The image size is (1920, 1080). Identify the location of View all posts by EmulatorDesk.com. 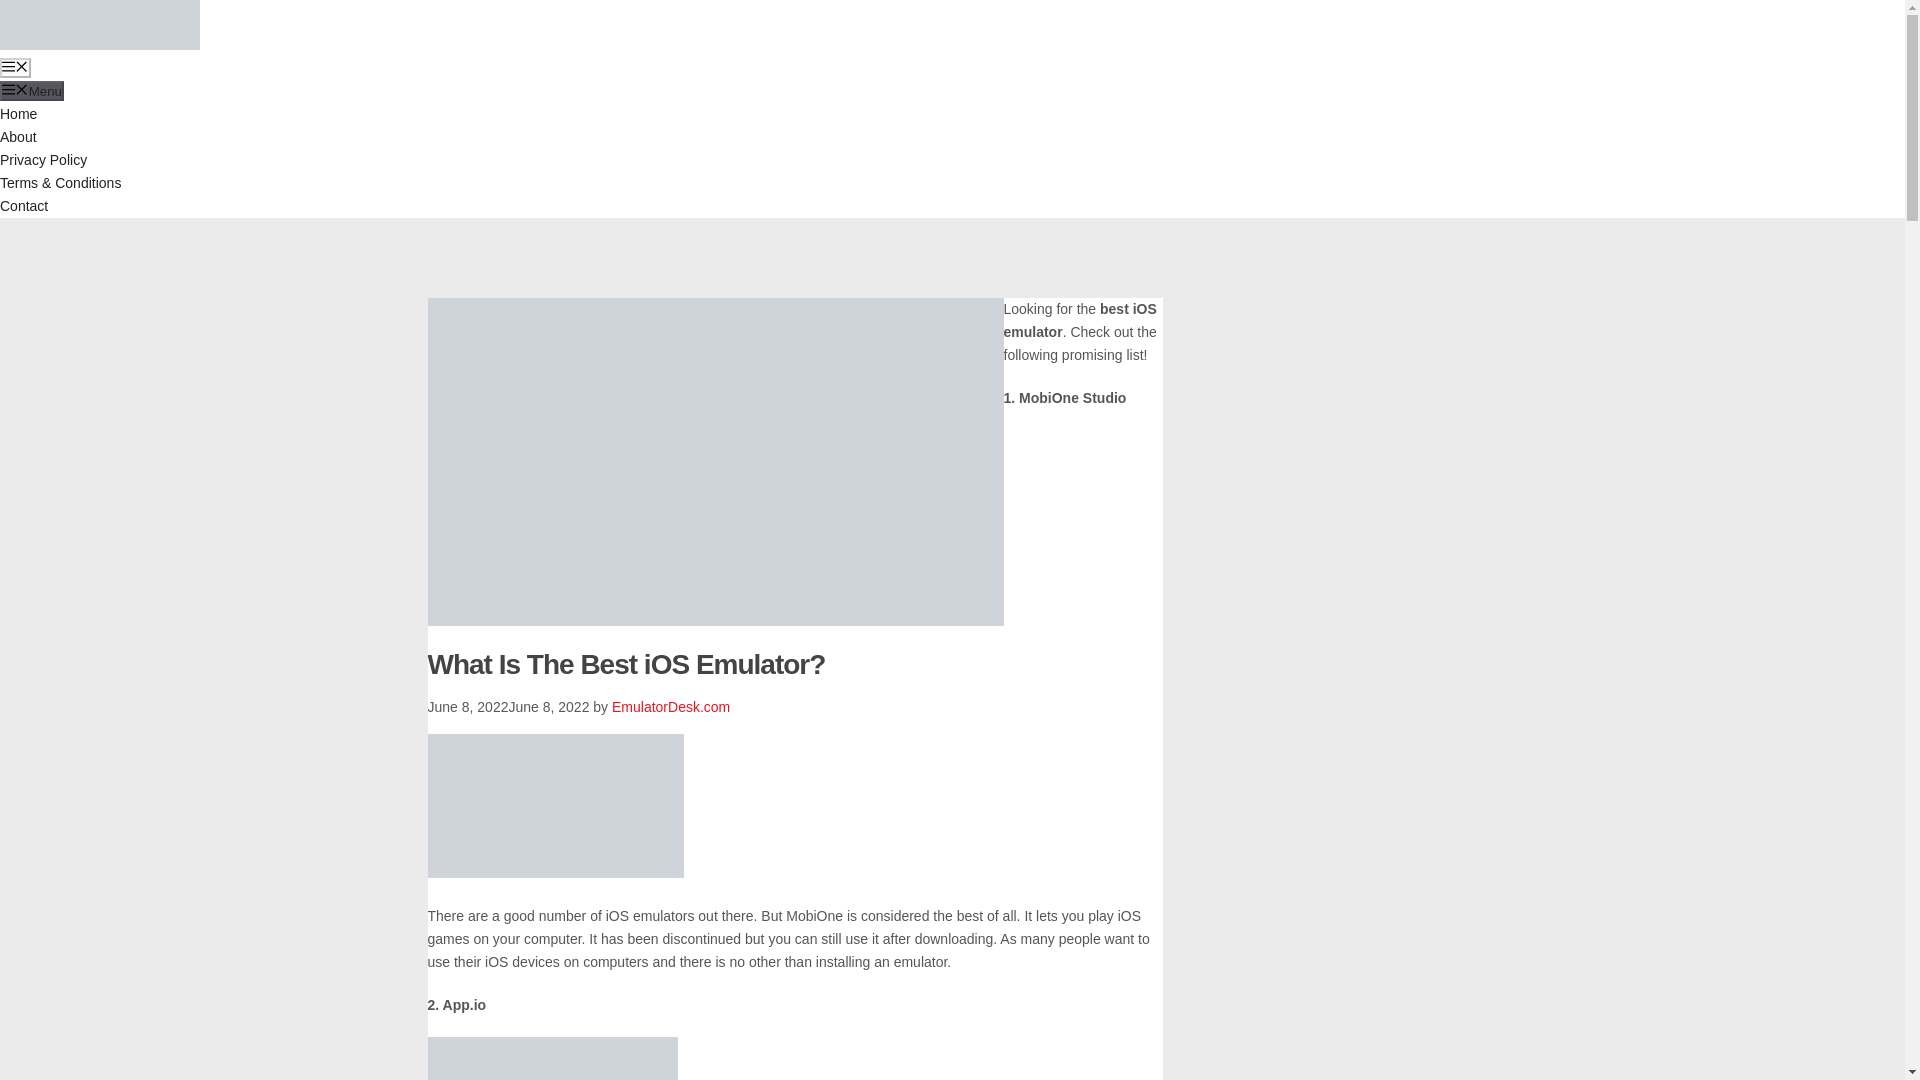
(670, 706).